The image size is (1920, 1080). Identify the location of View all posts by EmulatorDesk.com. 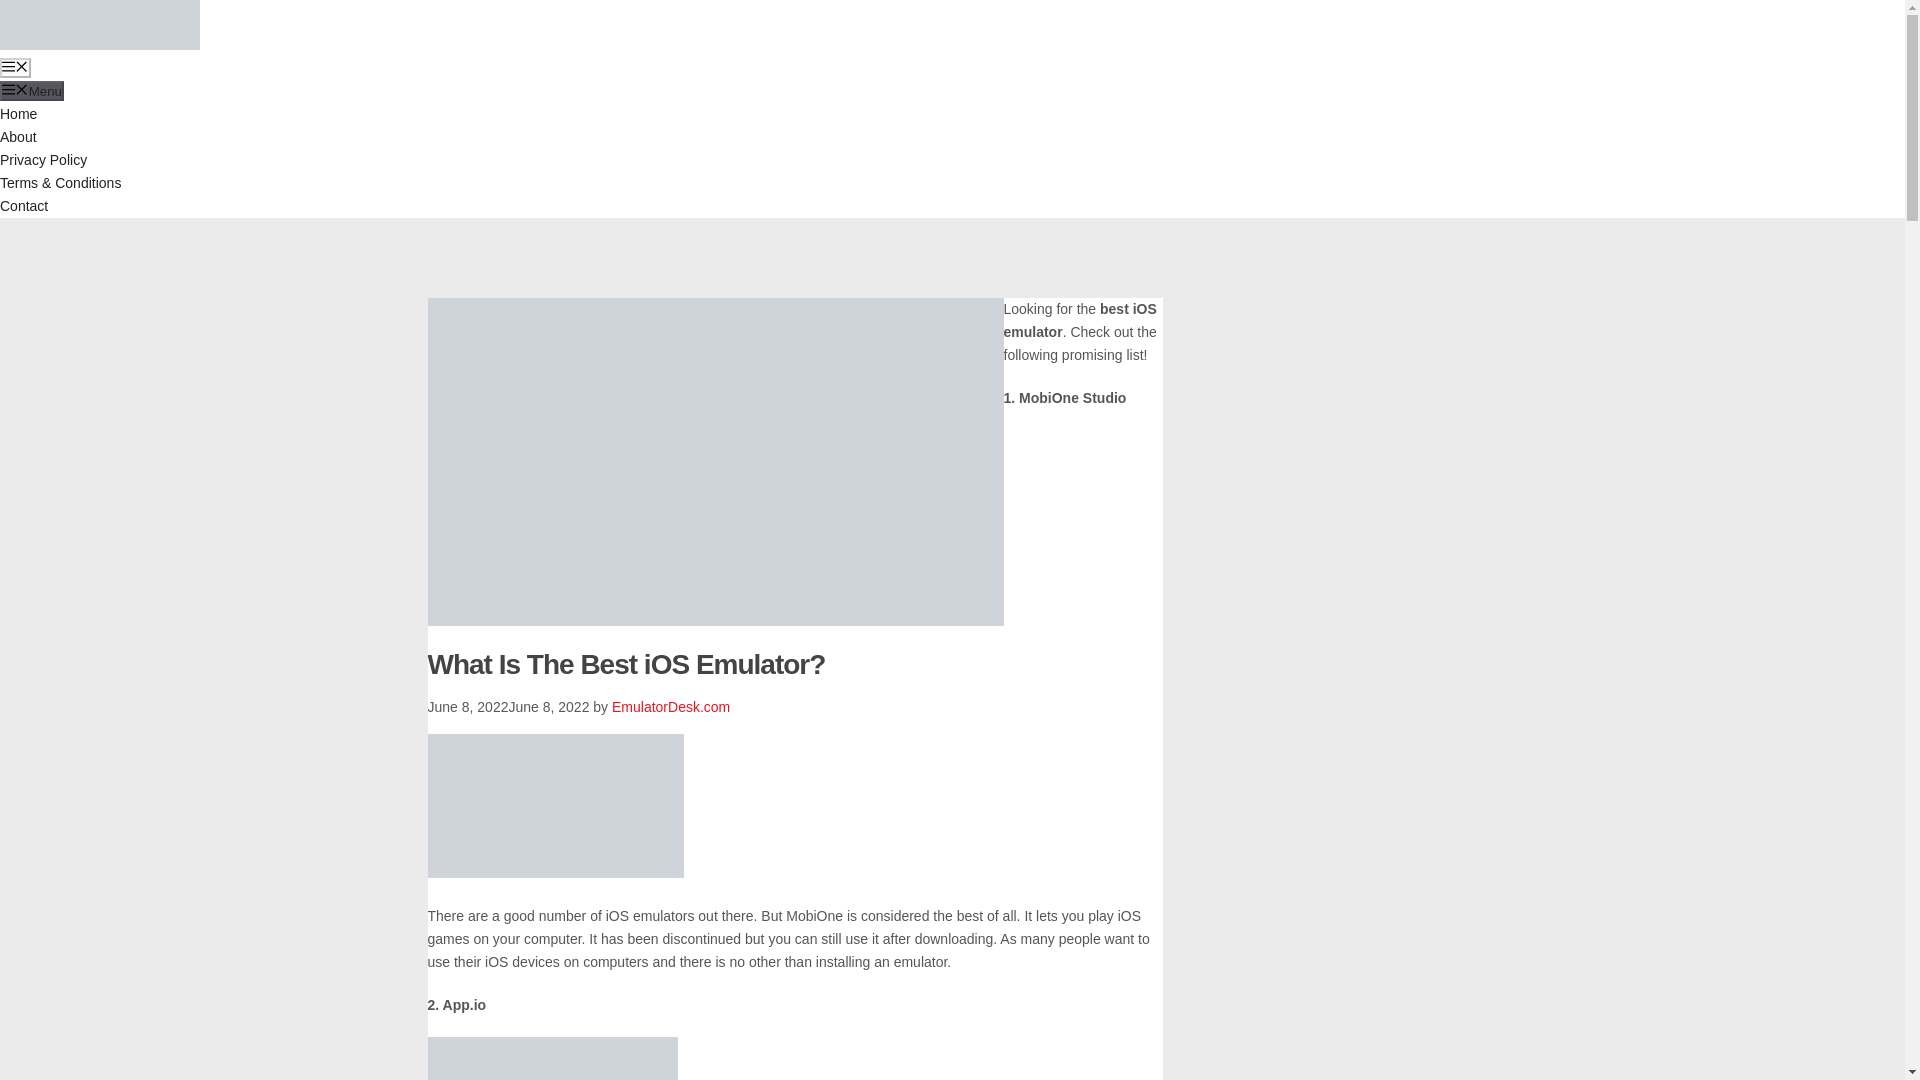
(670, 706).